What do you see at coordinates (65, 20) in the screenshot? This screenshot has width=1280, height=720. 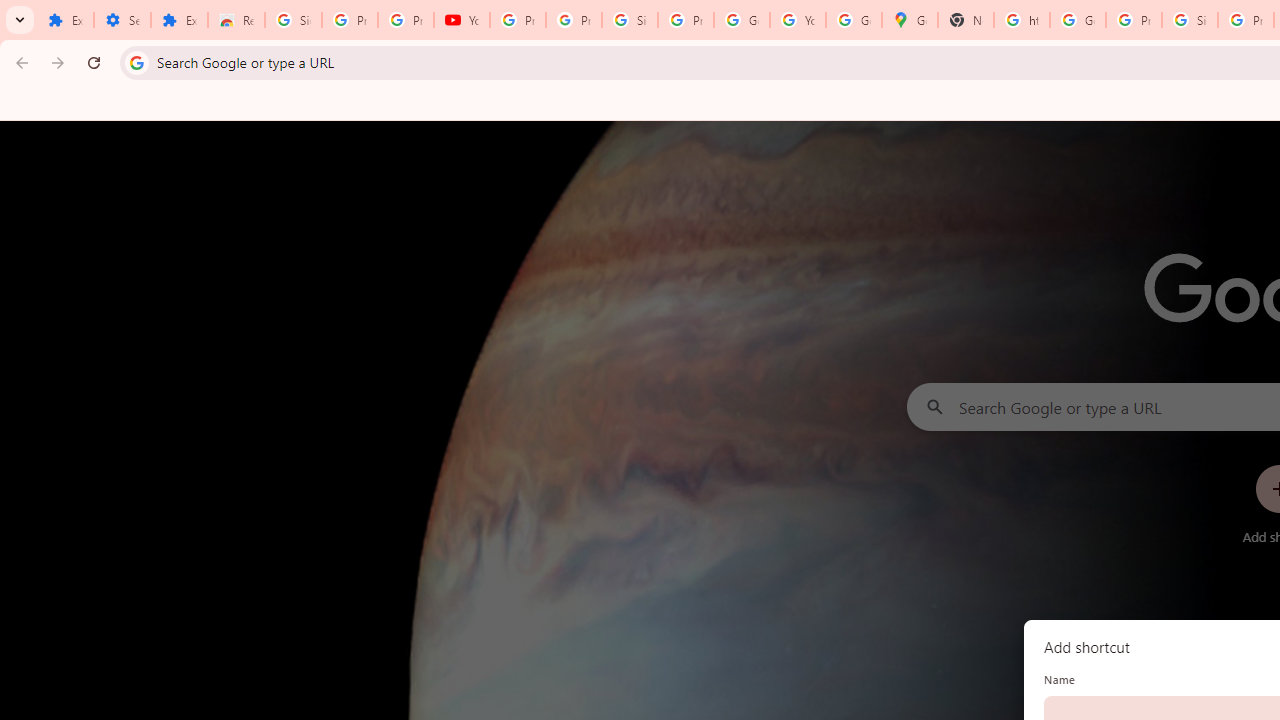 I see `Extensions` at bounding box center [65, 20].